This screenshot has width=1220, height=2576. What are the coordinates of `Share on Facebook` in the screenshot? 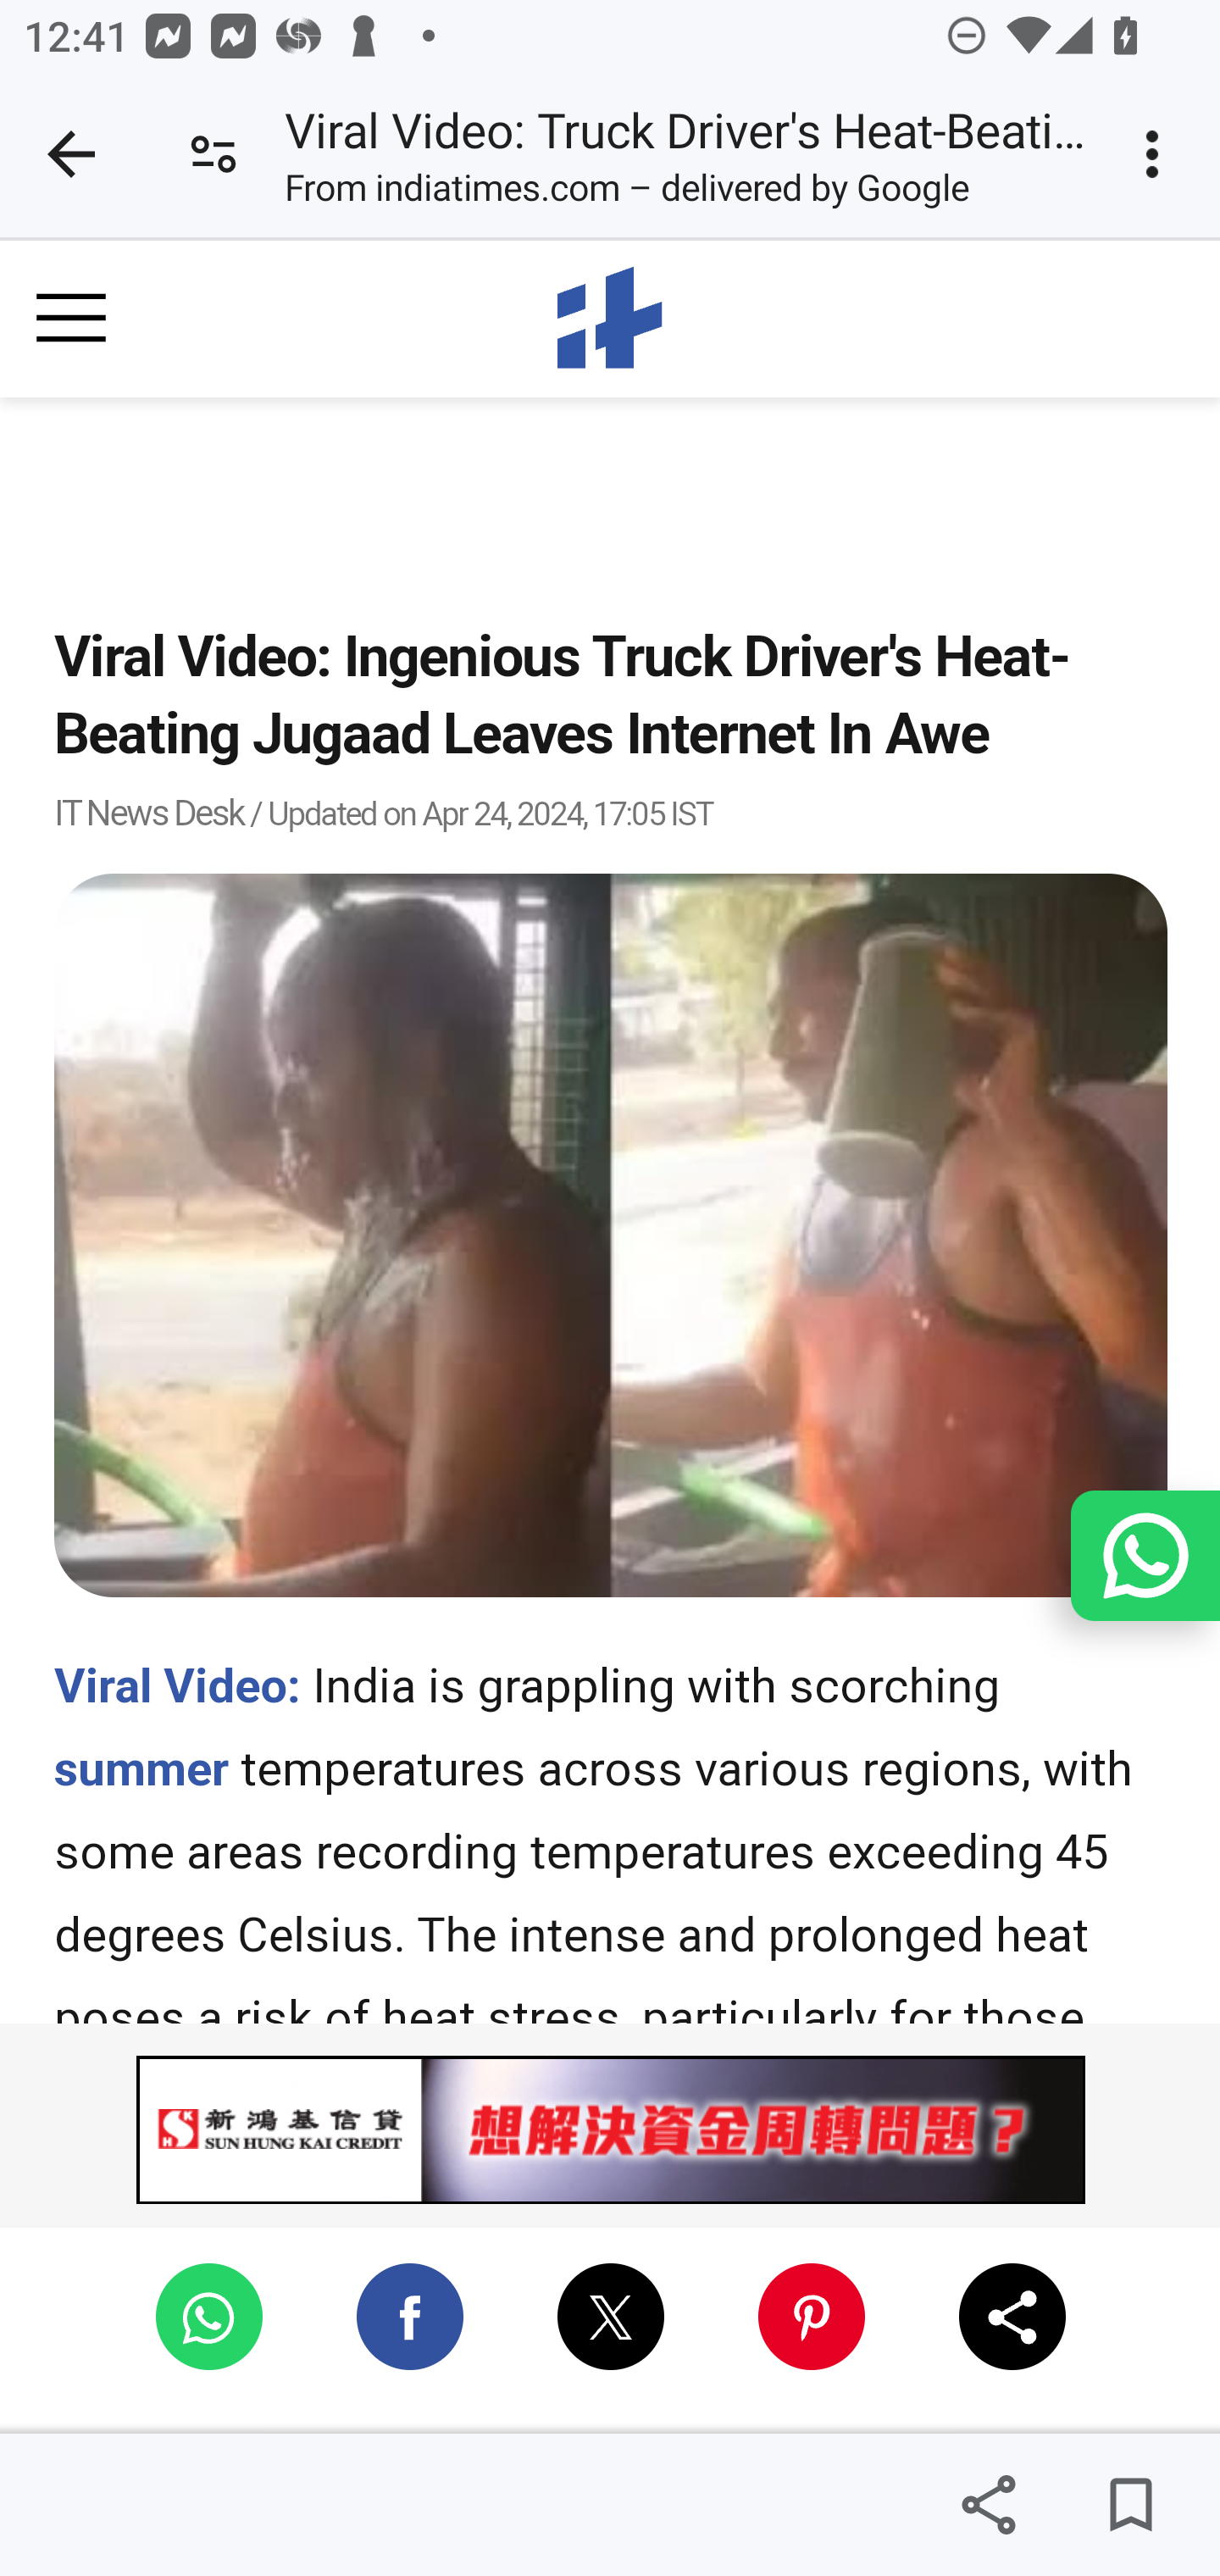 It's located at (410, 2317).